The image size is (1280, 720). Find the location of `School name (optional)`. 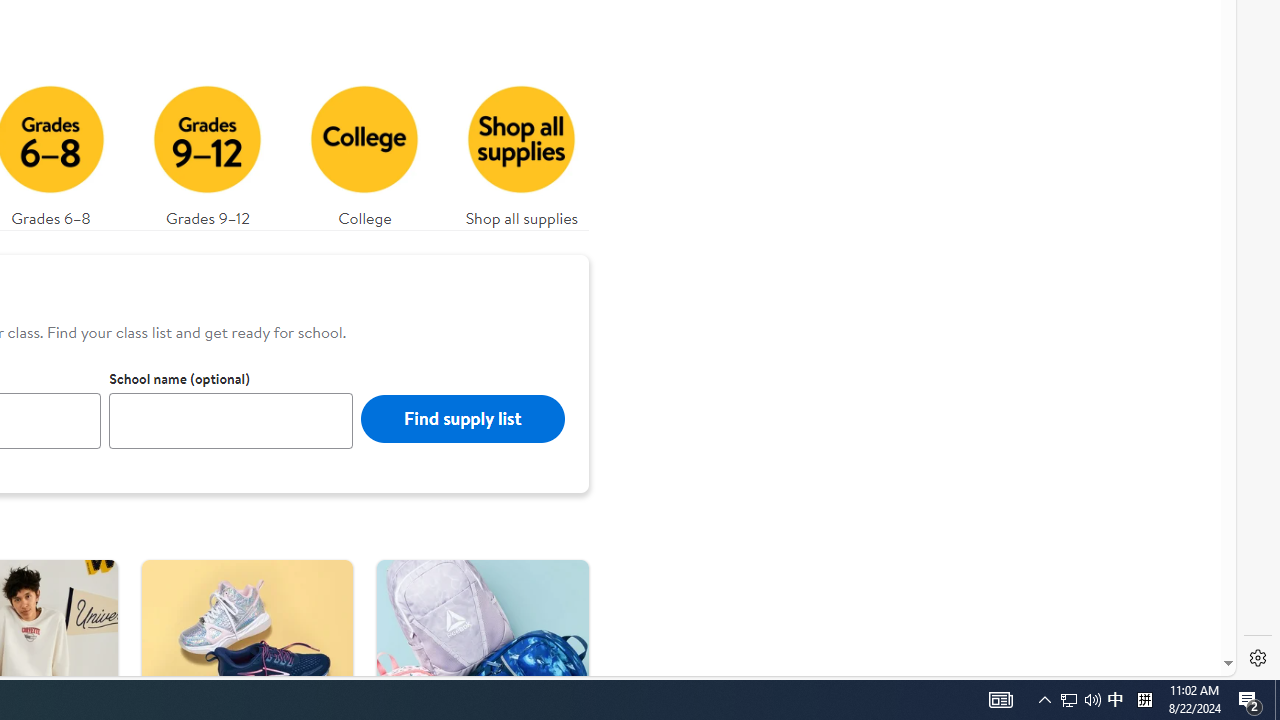

School name (optional) is located at coordinates (231, 420).